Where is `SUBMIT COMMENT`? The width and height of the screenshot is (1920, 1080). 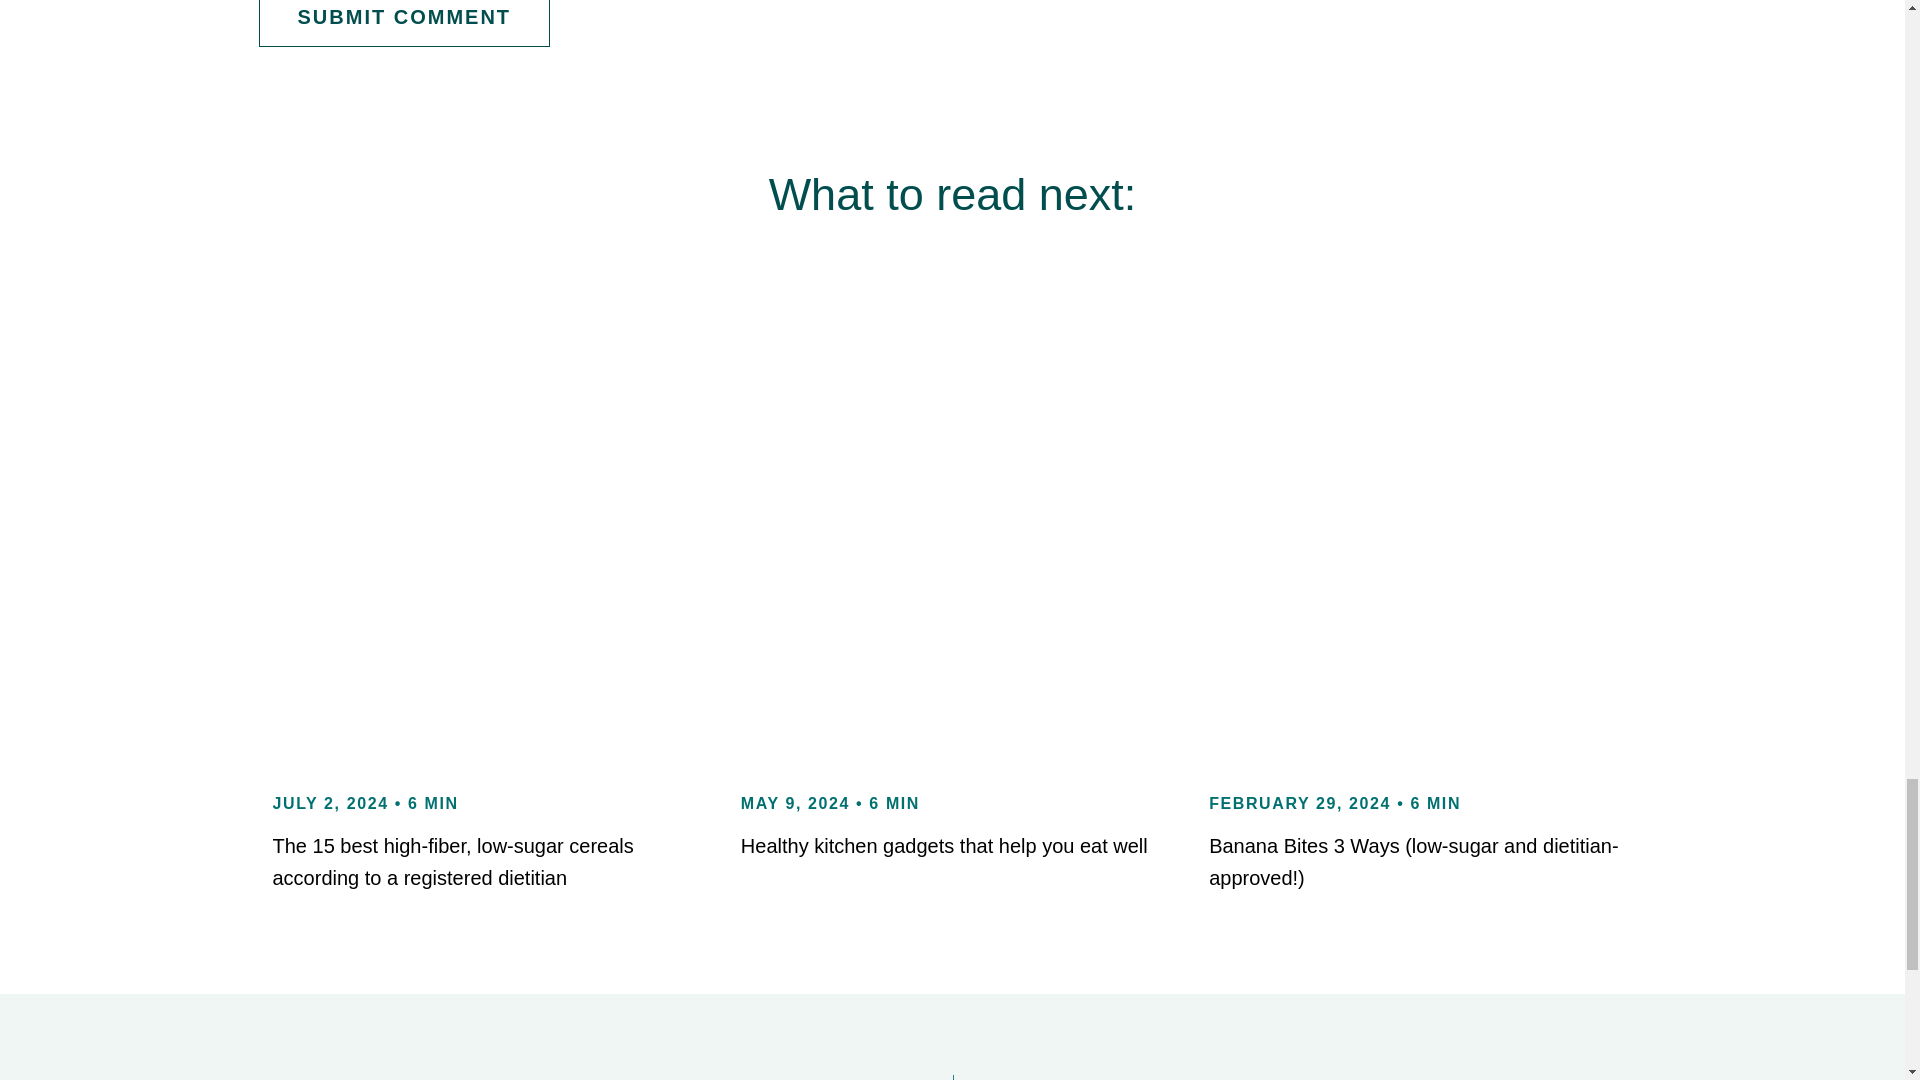
SUBMIT COMMENT is located at coordinates (403, 24).